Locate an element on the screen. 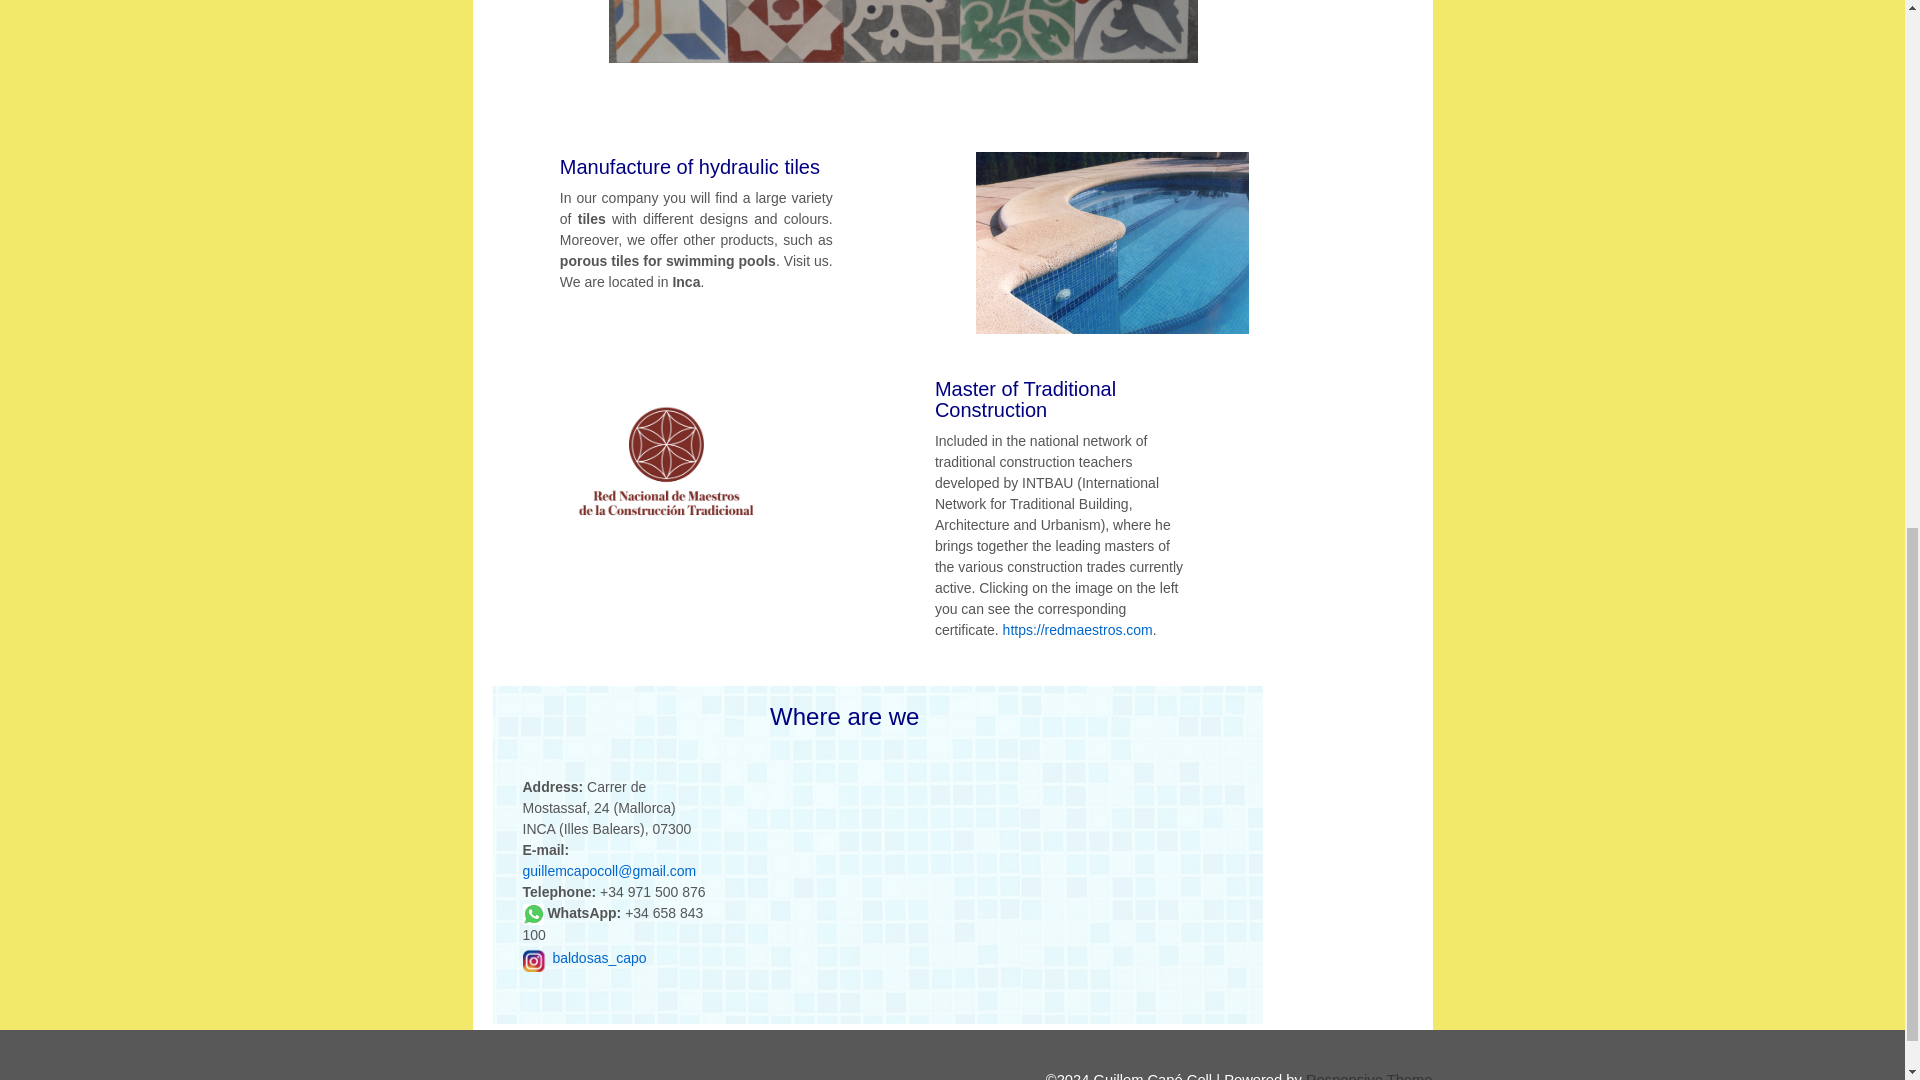  Responsive Theme is located at coordinates (1368, 1076).